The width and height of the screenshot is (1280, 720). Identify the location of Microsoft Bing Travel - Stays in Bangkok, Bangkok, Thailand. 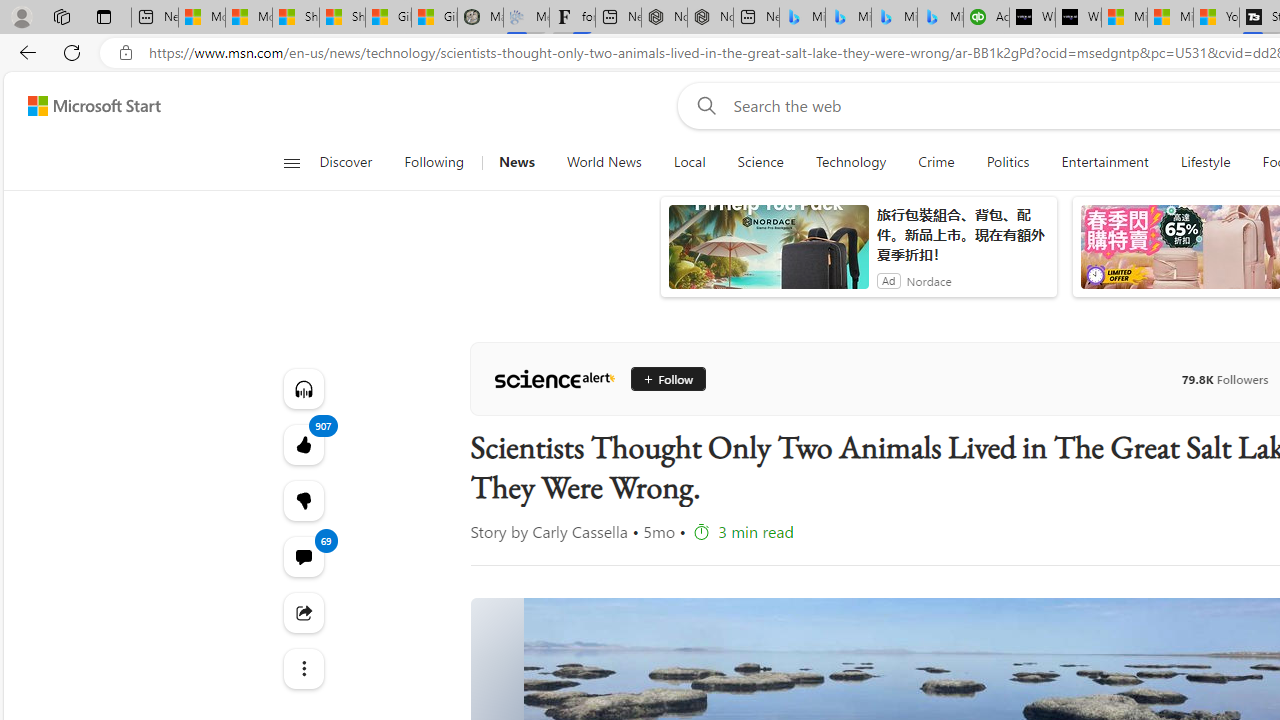
(848, 18).